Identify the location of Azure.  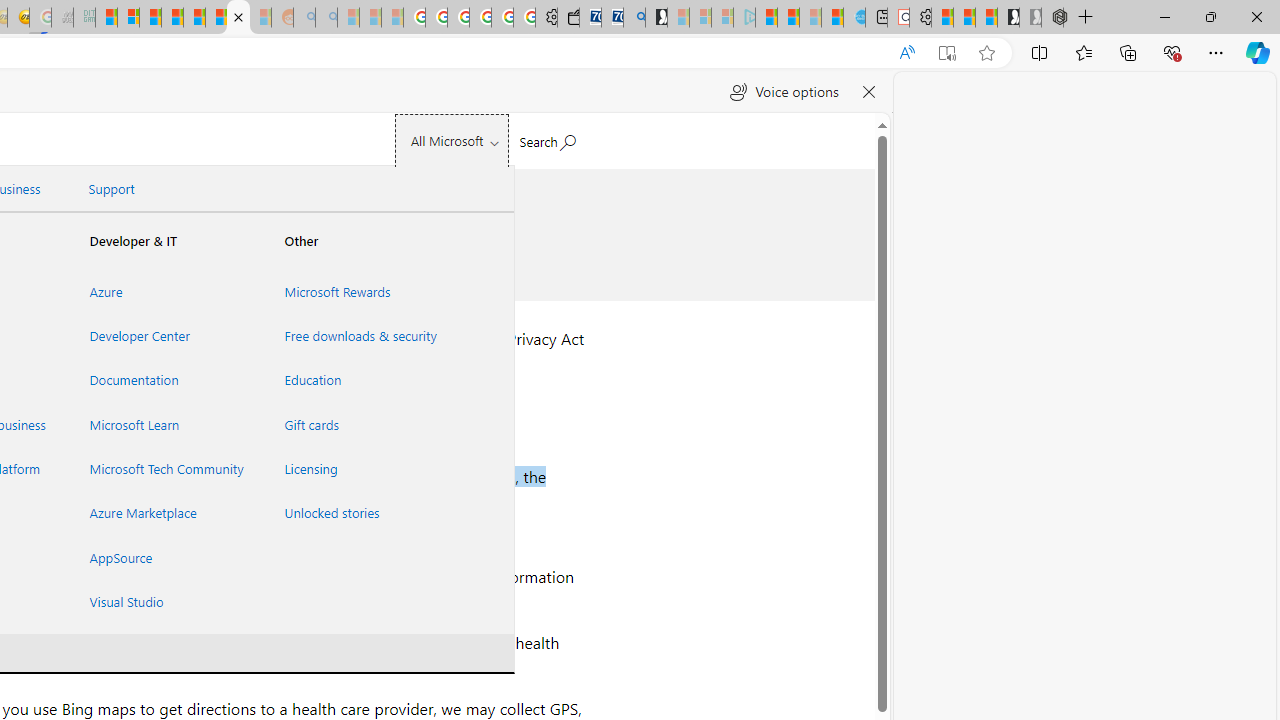
(163, 291).